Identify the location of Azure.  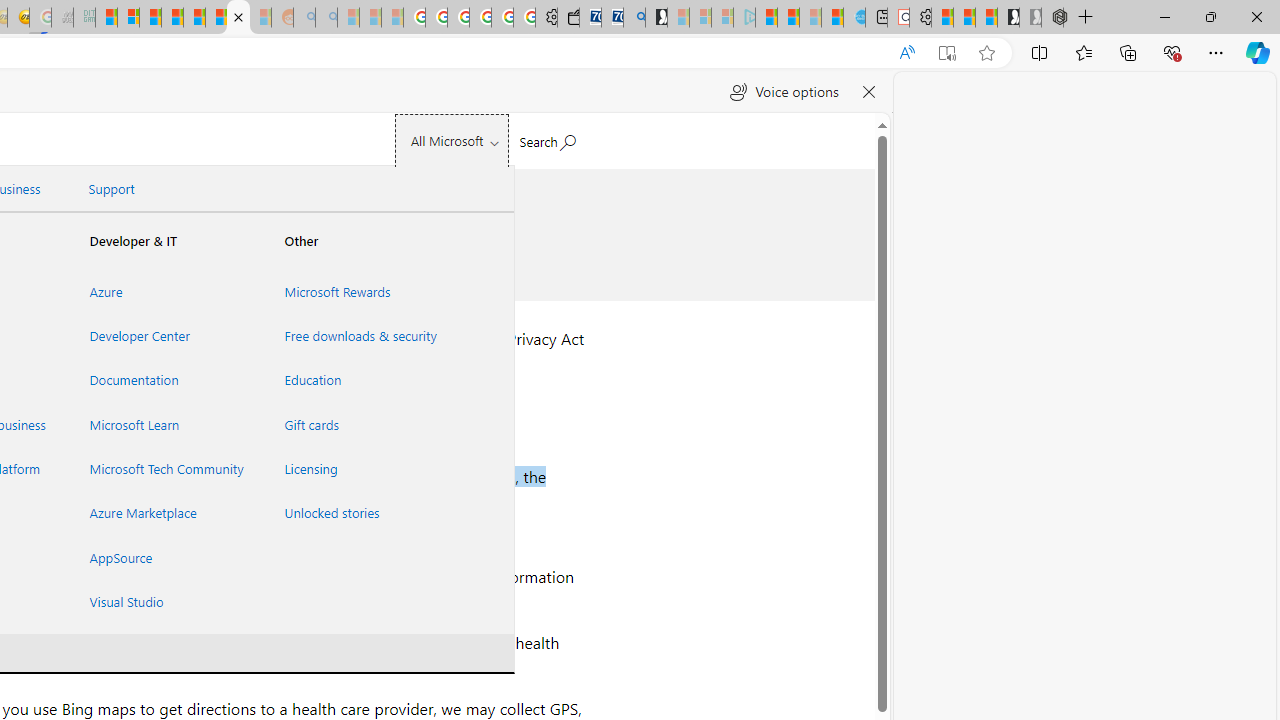
(163, 291).